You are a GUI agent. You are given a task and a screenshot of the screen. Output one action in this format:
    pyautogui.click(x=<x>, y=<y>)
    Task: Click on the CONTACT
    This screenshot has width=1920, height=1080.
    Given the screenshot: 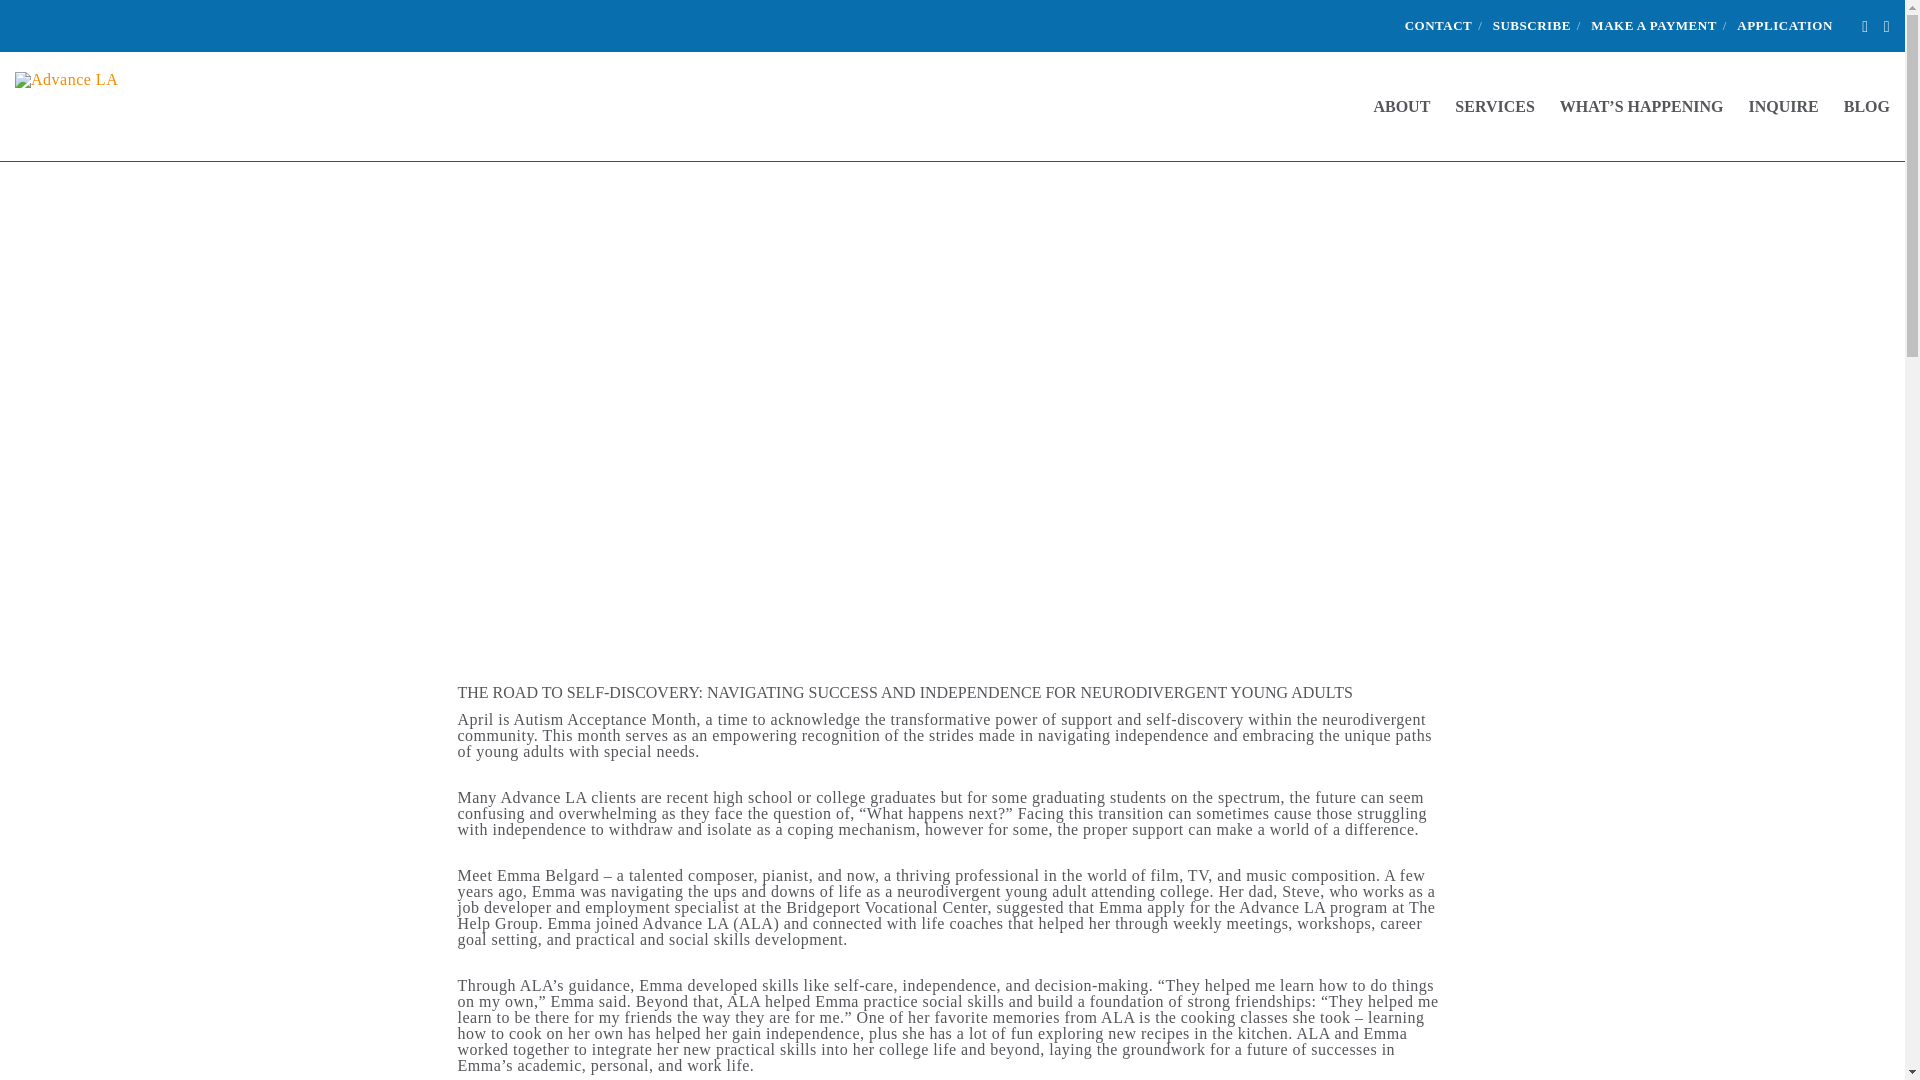 What is the action you would take?
    pyautogui.click(x=1438, y=26)
    